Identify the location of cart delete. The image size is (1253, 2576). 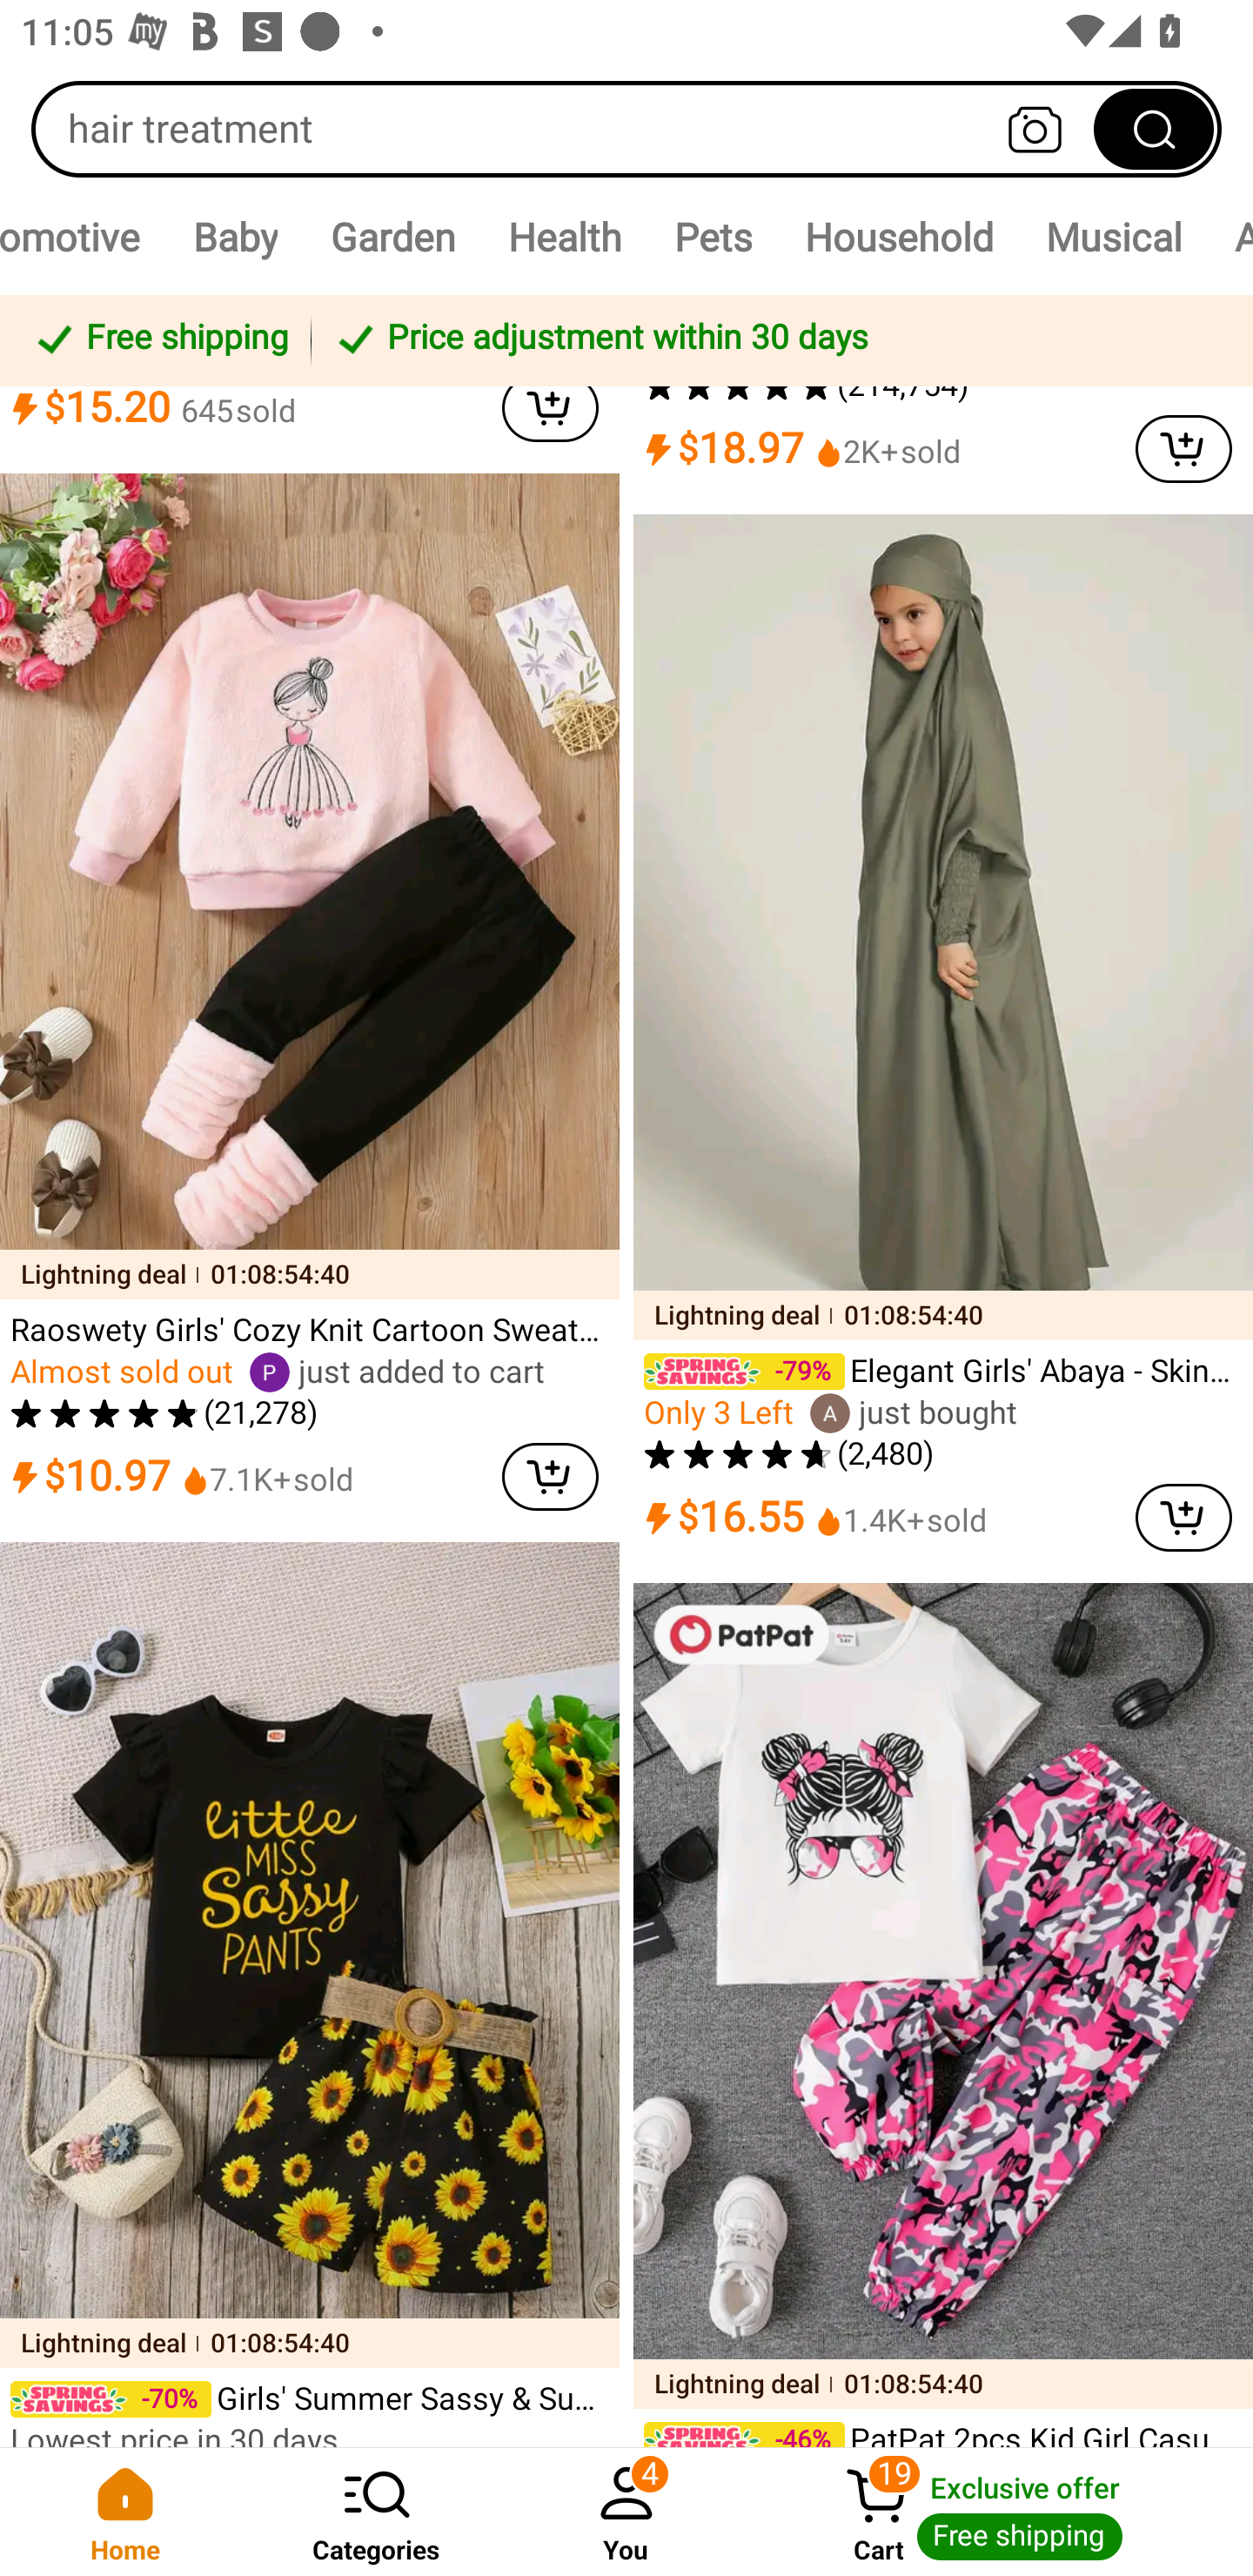
(550, 1476).